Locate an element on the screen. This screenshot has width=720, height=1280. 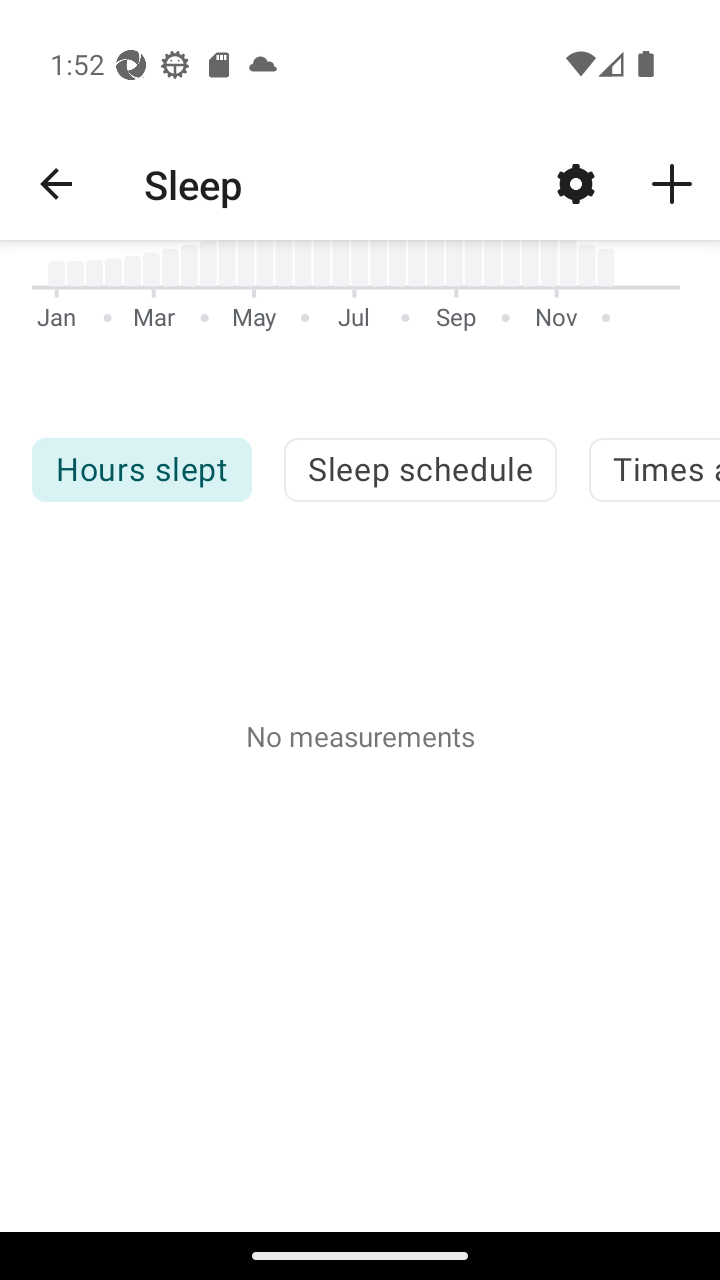
Hours slept is located at coordinates (141, 470).